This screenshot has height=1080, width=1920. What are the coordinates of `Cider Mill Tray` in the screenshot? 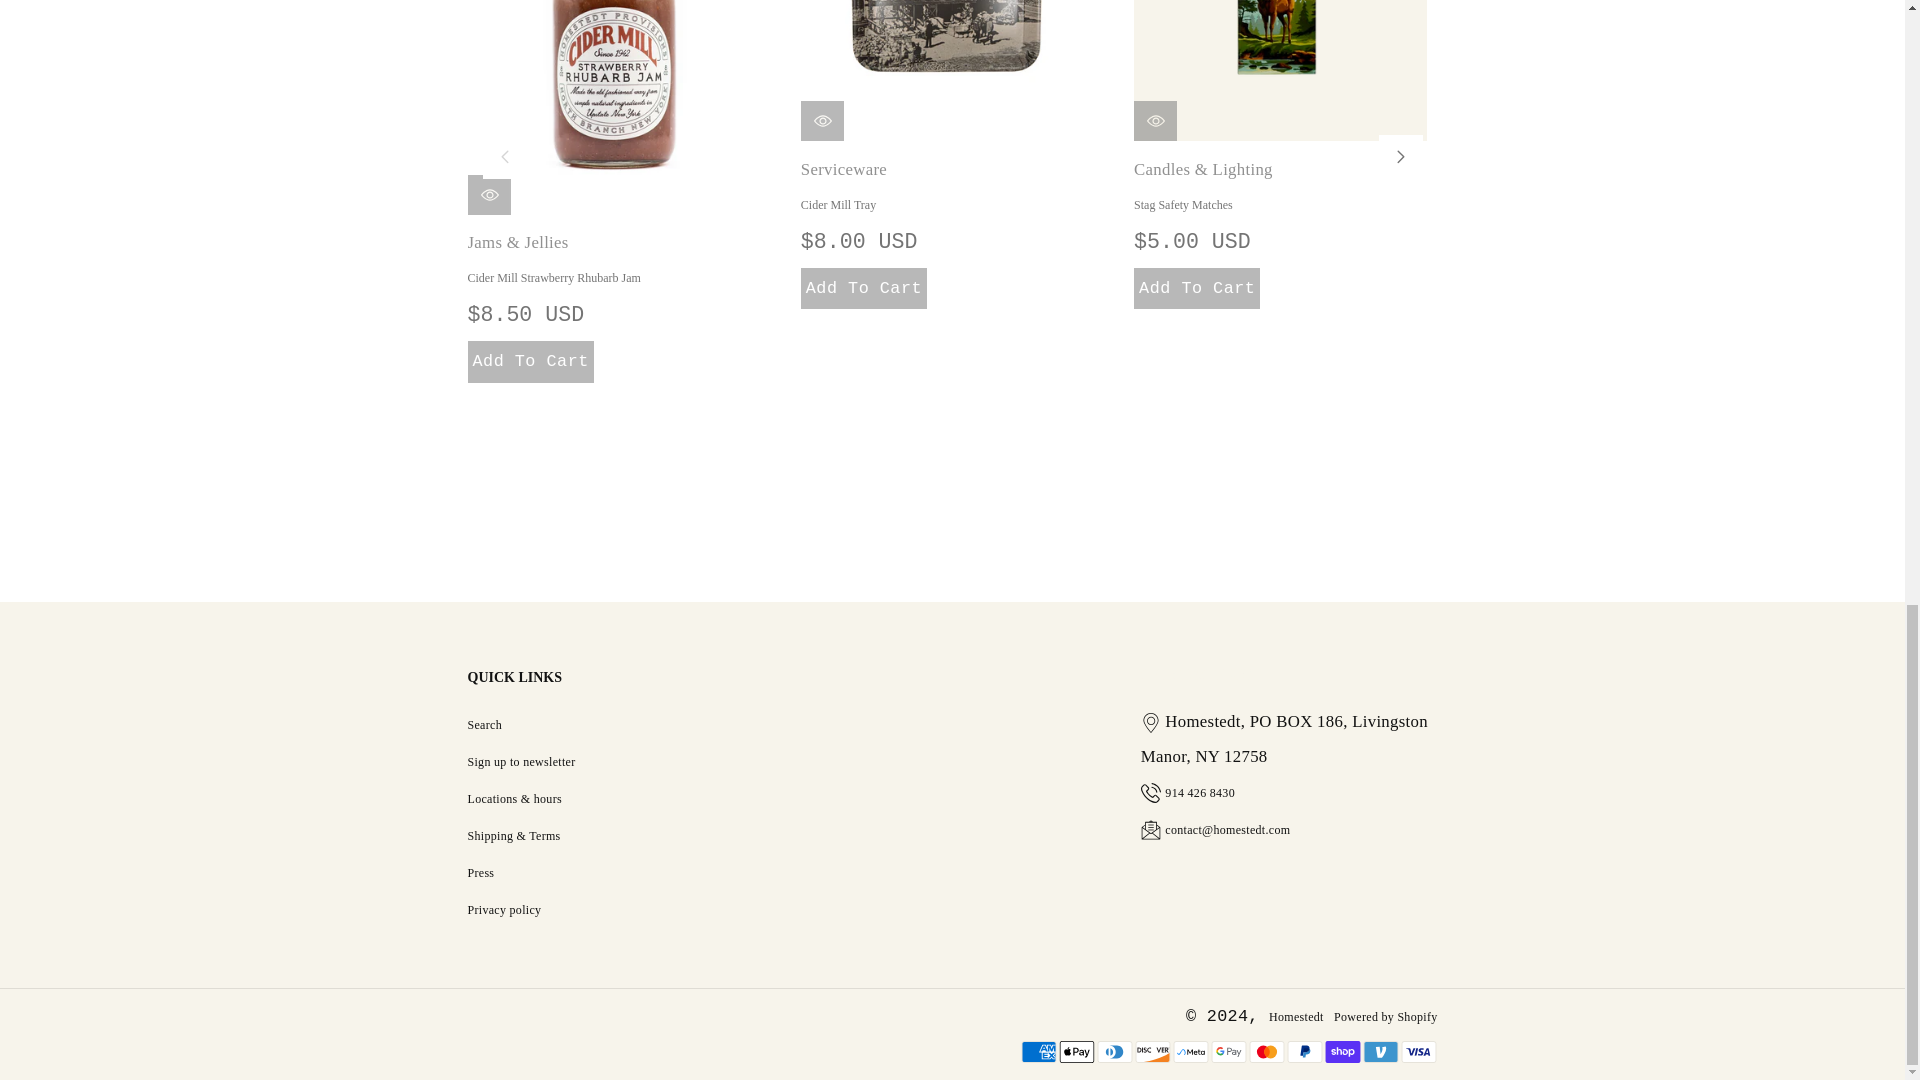 It's located at (947, 70).